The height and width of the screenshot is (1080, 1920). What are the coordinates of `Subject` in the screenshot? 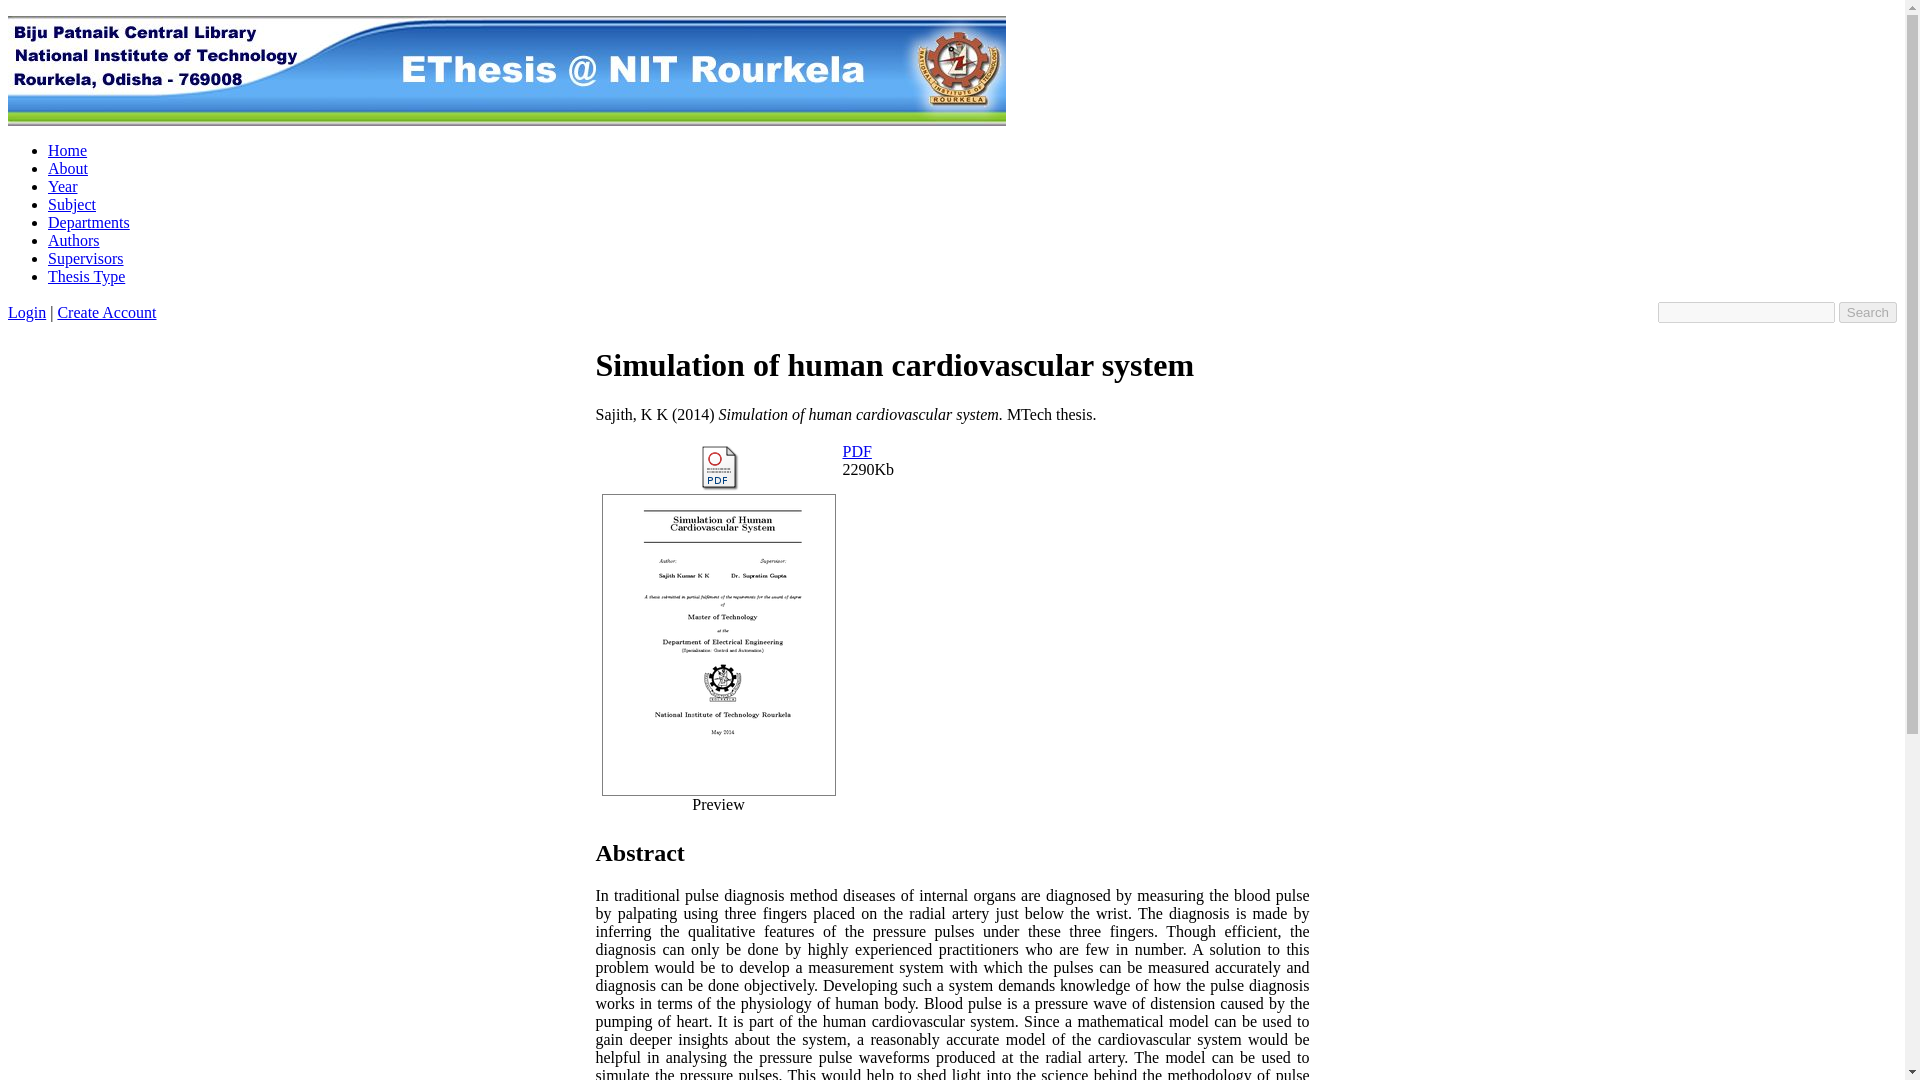 It's located at (72, 204).